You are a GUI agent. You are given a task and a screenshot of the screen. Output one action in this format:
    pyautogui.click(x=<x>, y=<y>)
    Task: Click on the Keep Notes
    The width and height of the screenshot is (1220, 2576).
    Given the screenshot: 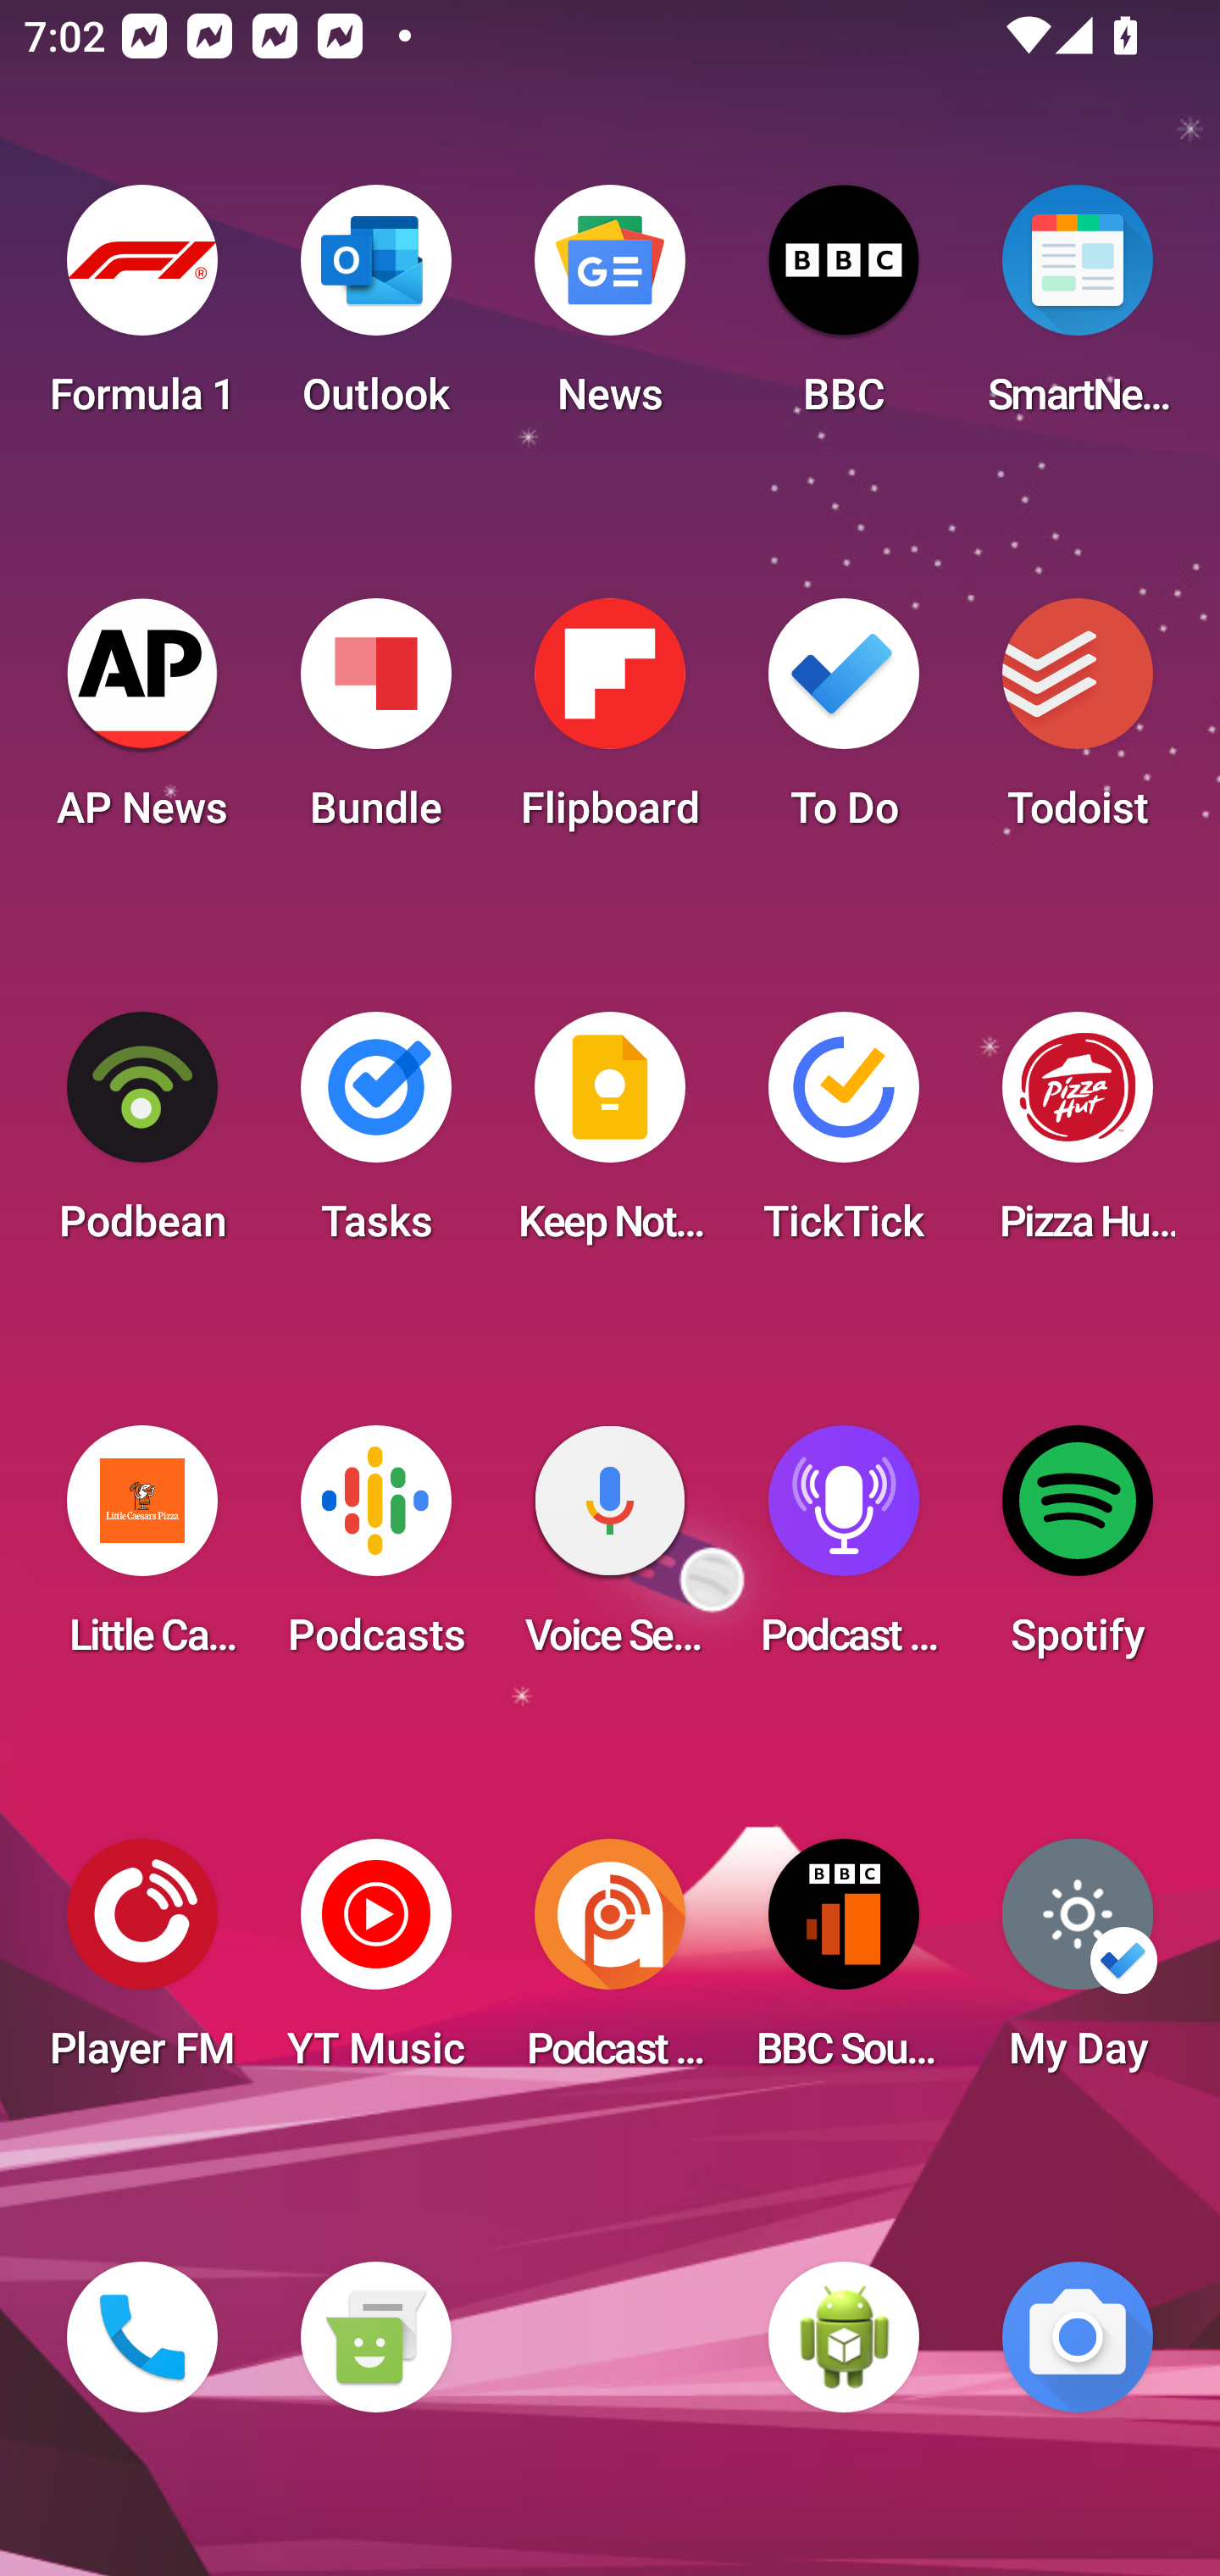 What is the action you would take?
    pyautogui.click(x=610, y=1137)
    